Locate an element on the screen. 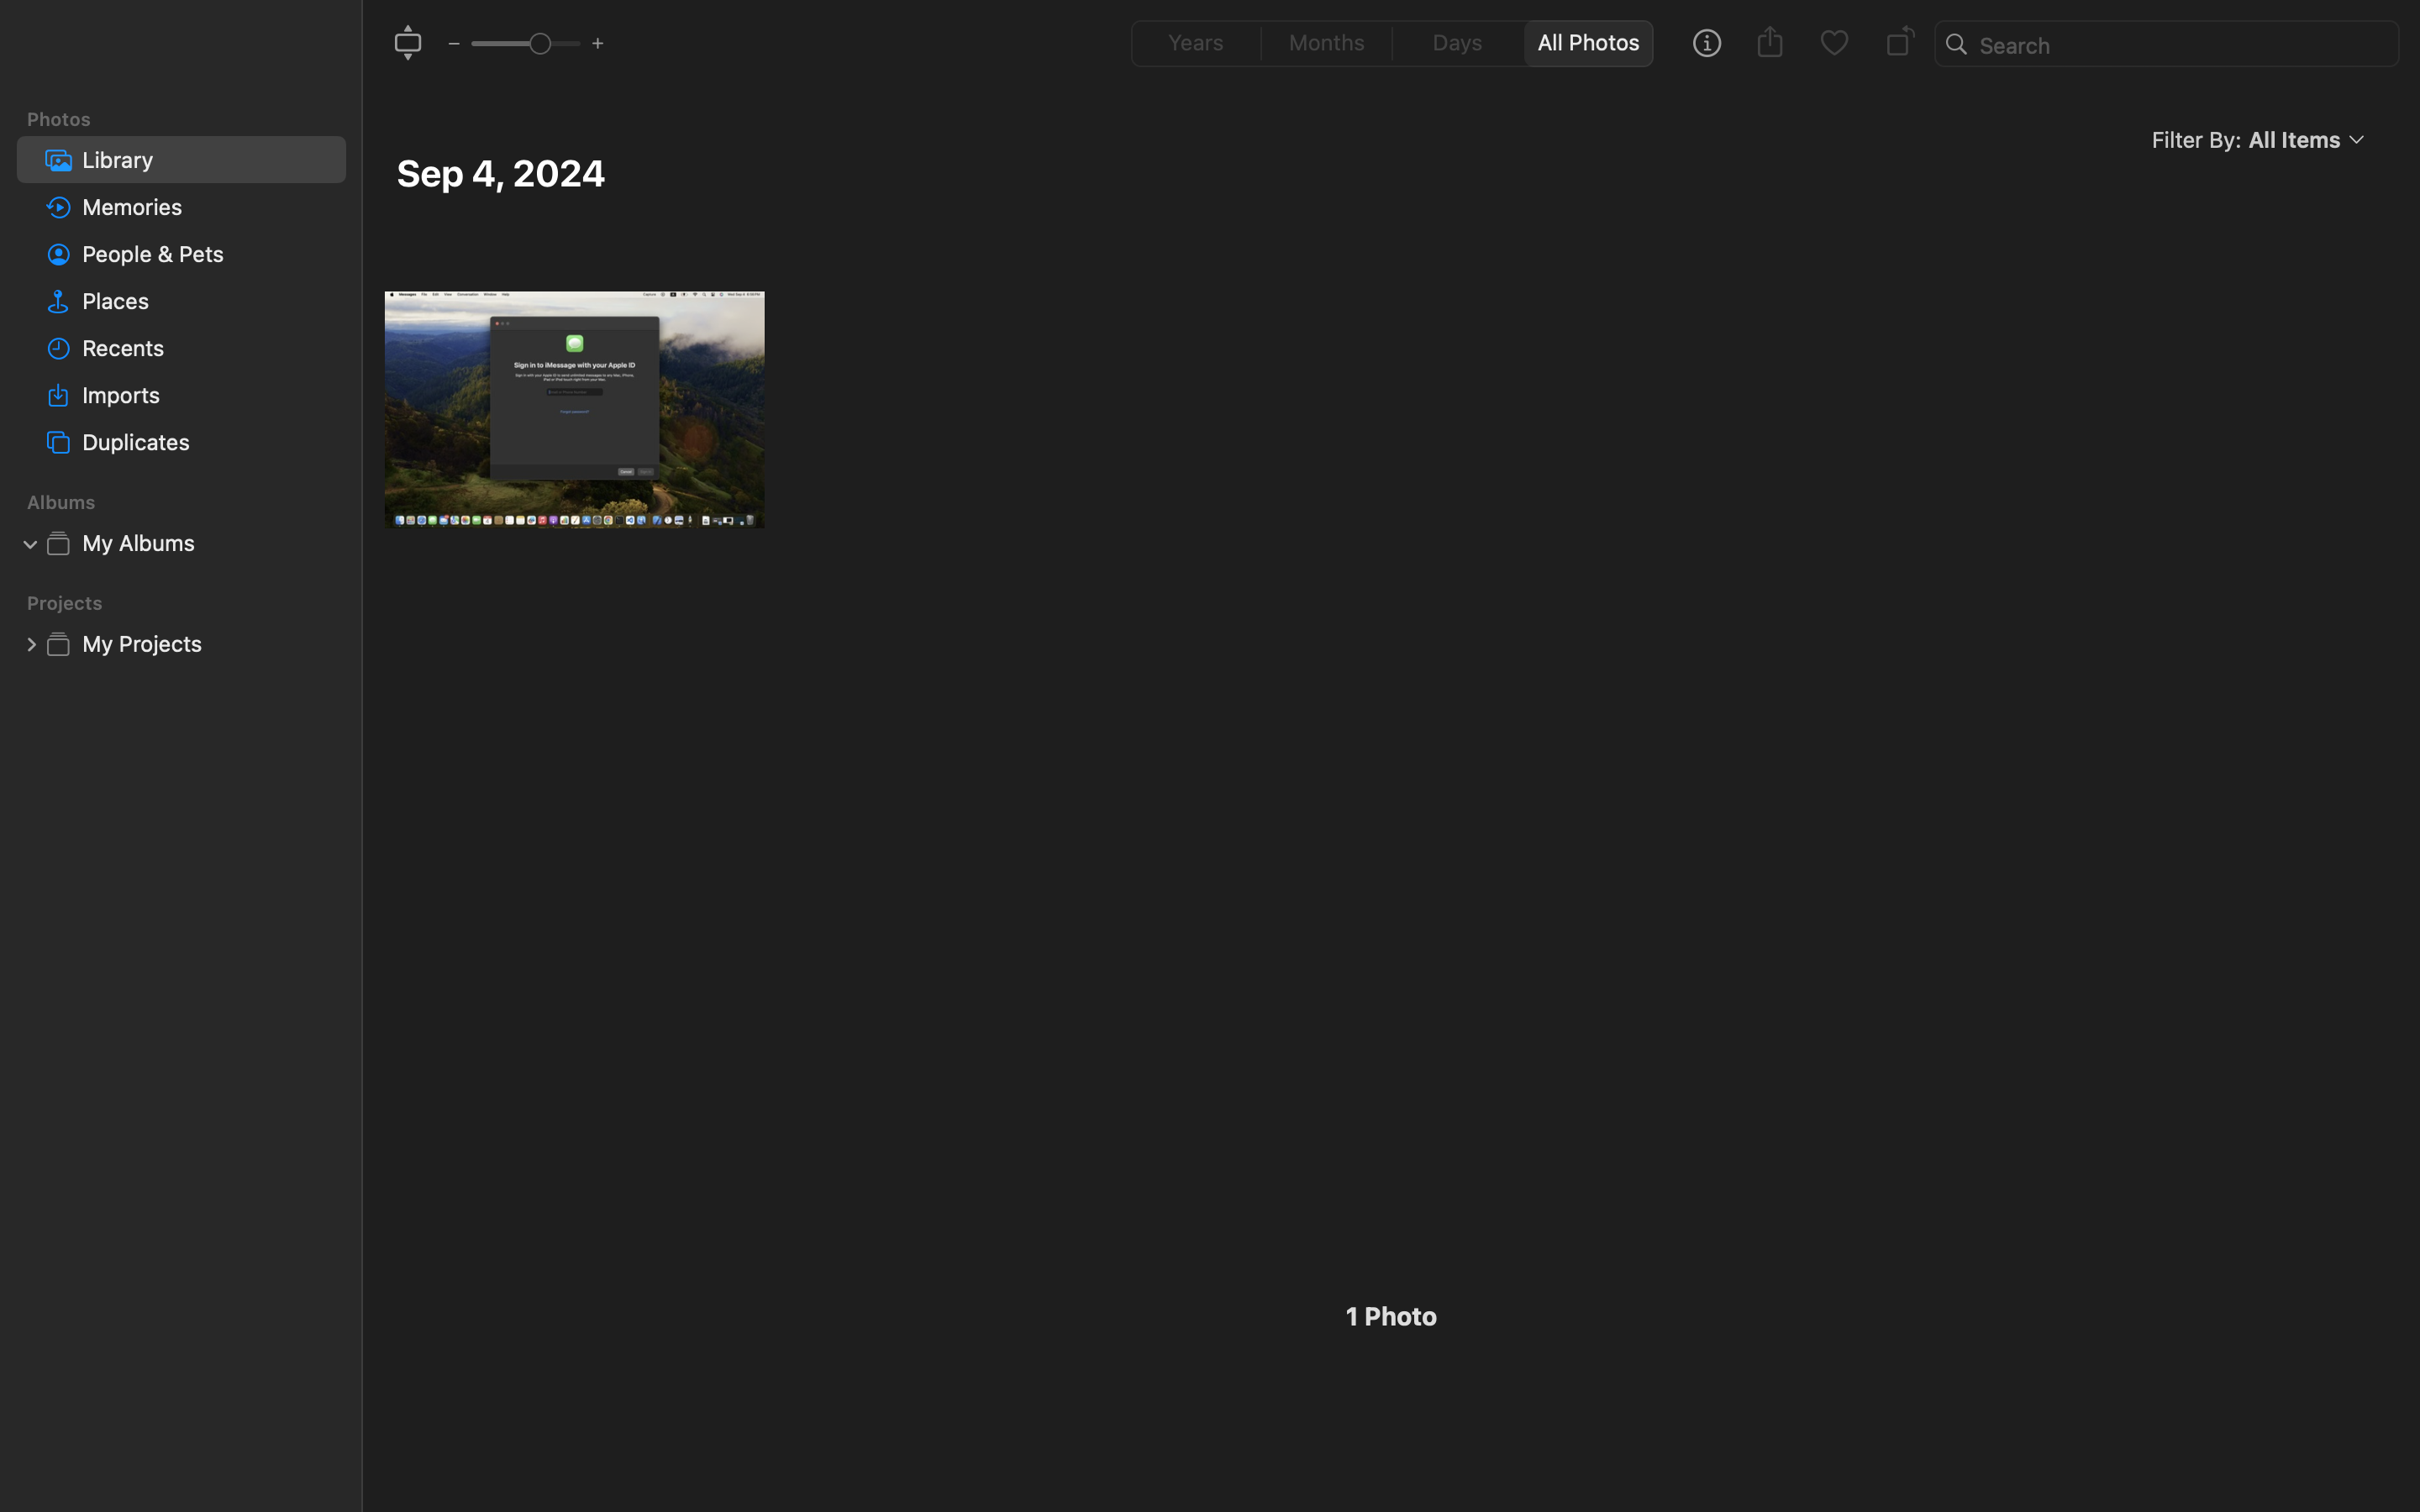  1 Photo is located at coordinates (1391, 1316).